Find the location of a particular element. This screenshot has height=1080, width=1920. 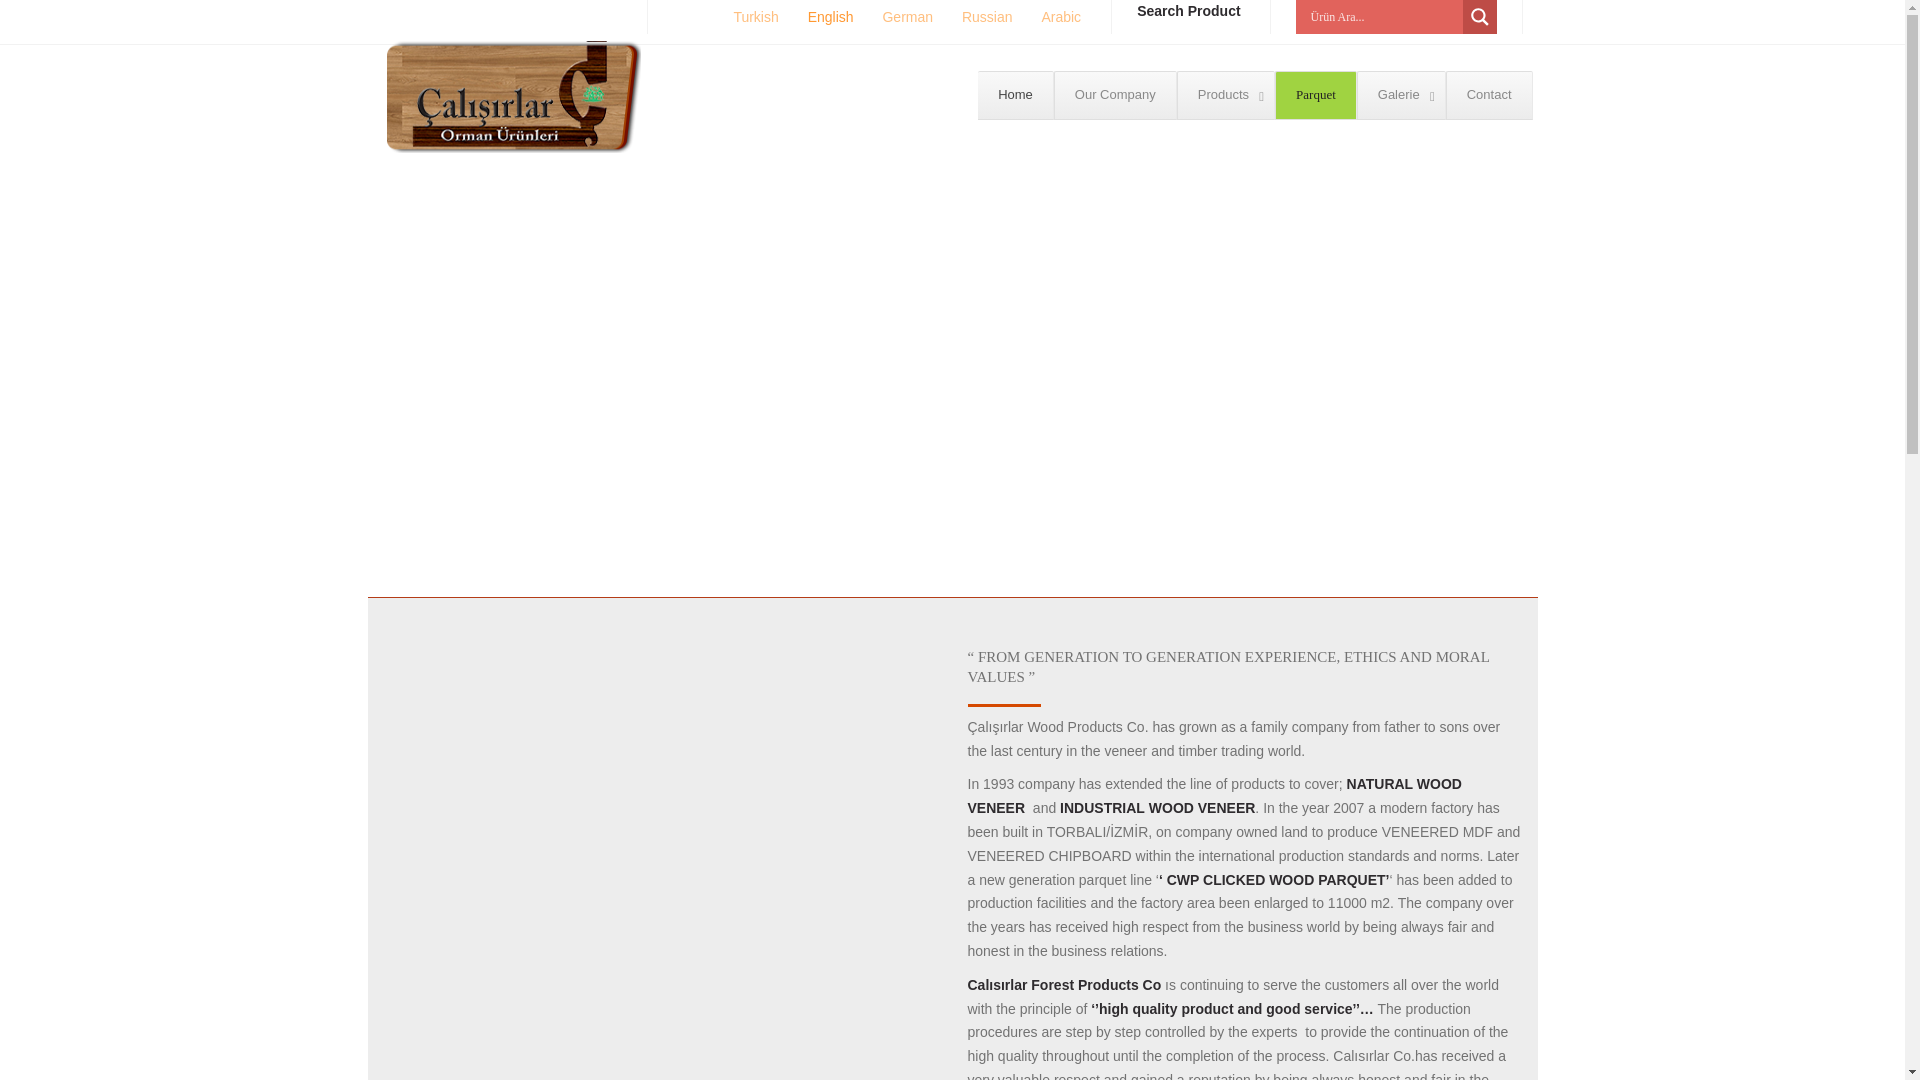

Products is located at coordinates (1225, 95).